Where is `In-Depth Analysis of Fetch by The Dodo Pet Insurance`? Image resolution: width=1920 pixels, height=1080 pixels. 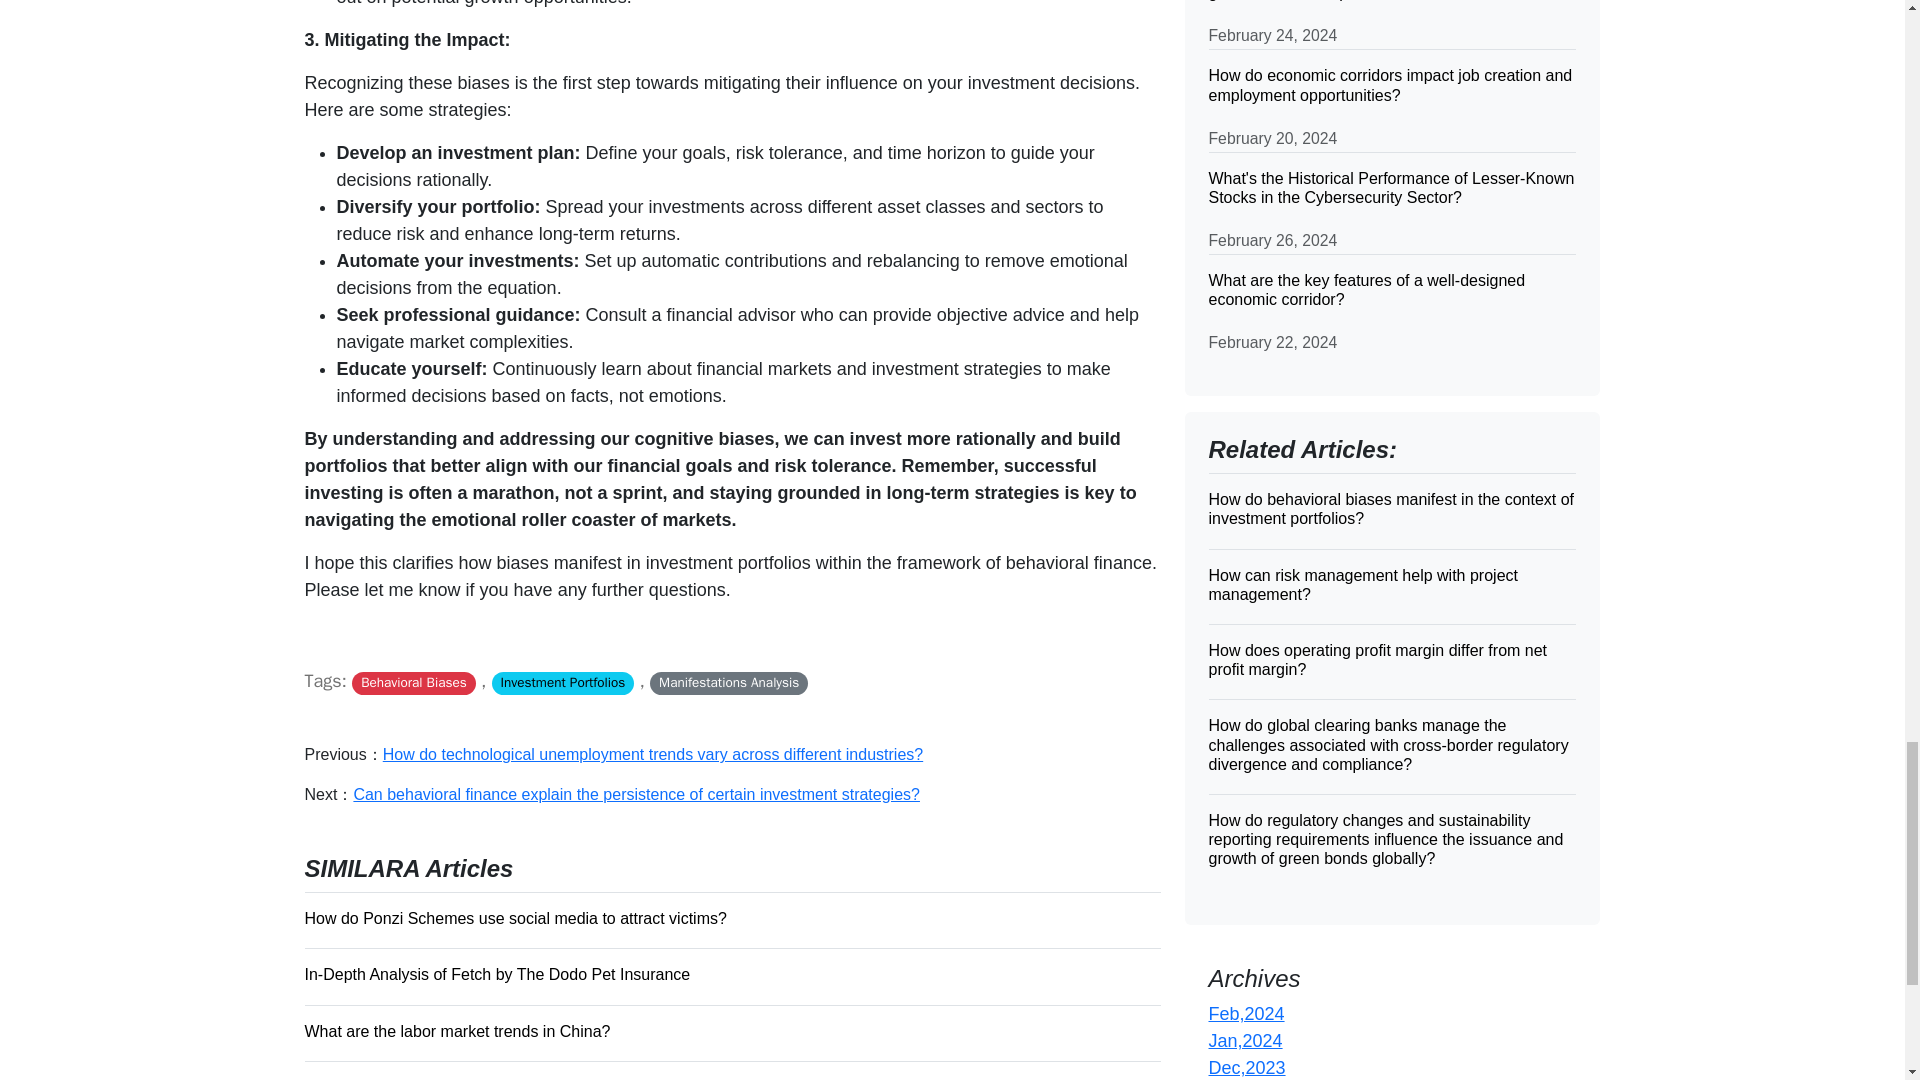 In-Depth Analysis of Fetch by The Dodo Pet Insurance is located at coordinates (731, 974).